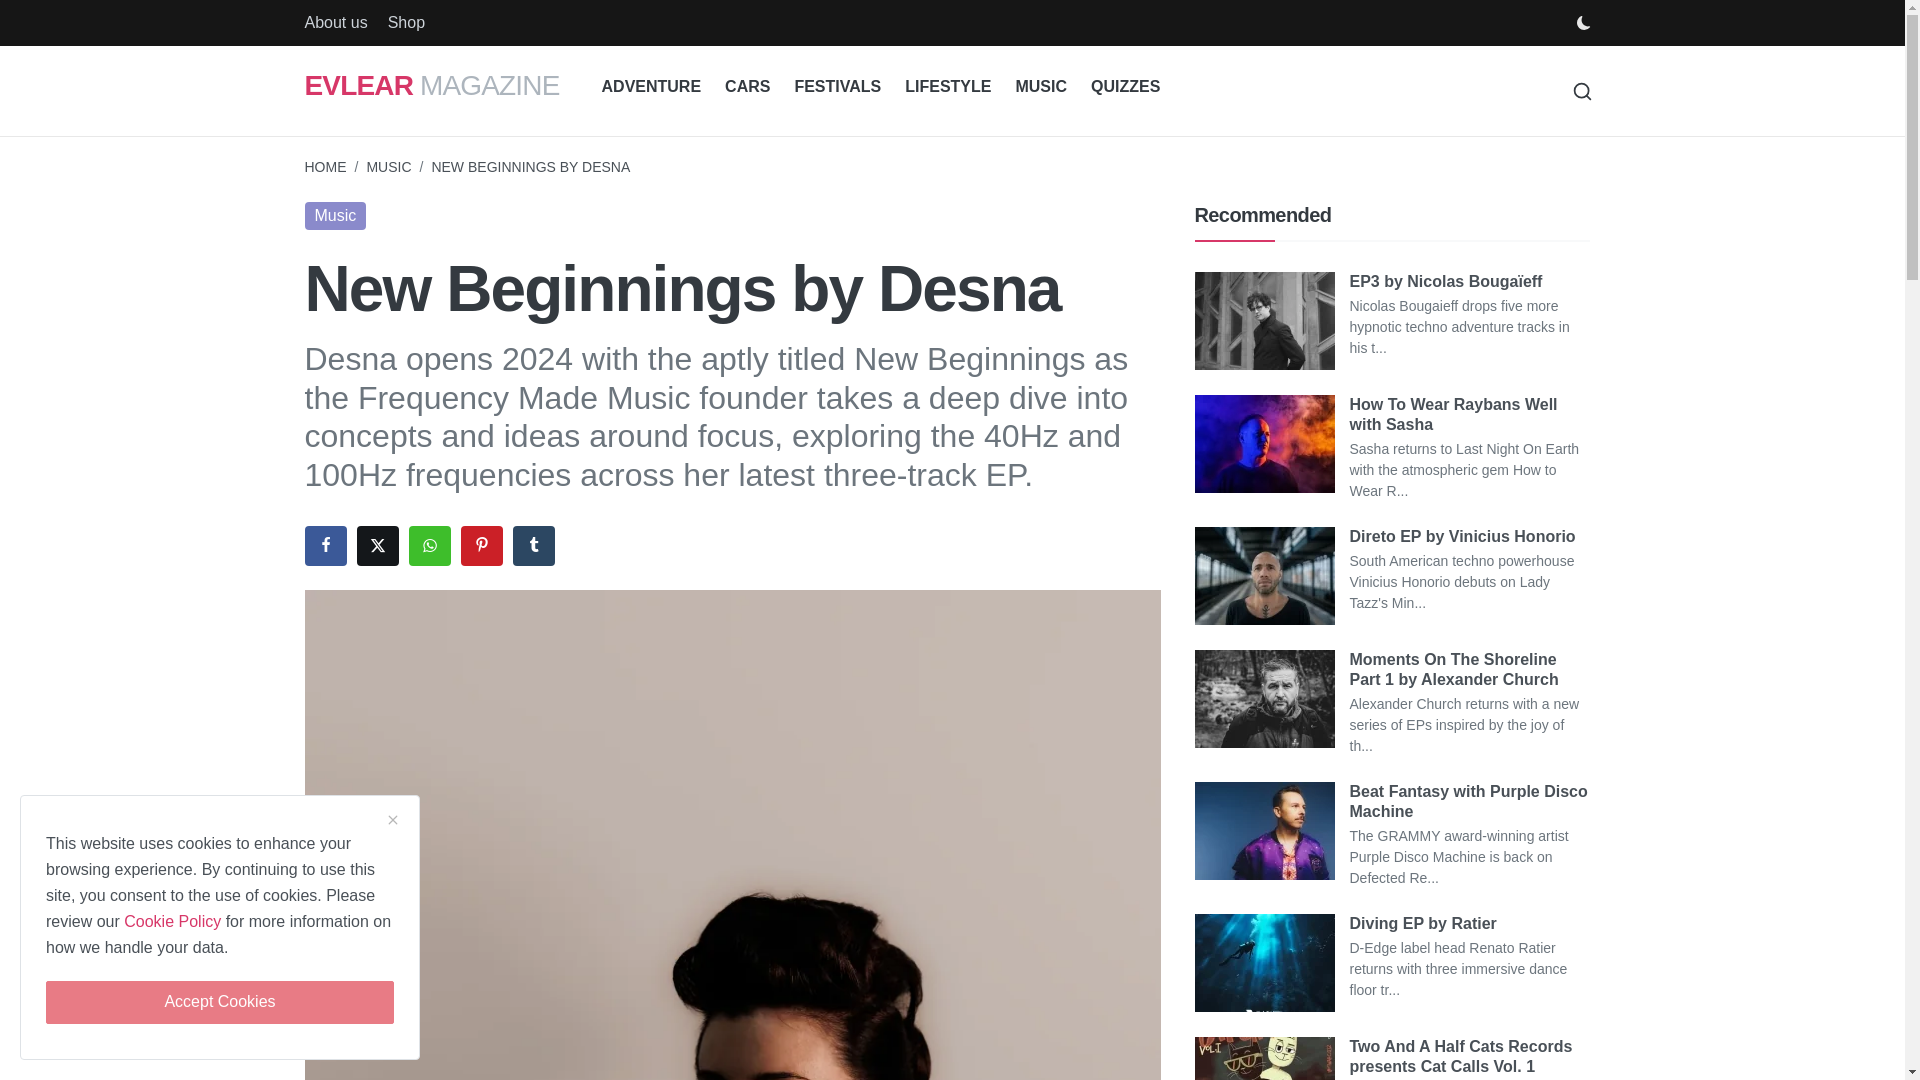 The width and height of the screenshot is (1920, 1080). What do you see at coordinates (1040, 87) in the screenshot?
I see `Music` at bounding box center [1040, 87].